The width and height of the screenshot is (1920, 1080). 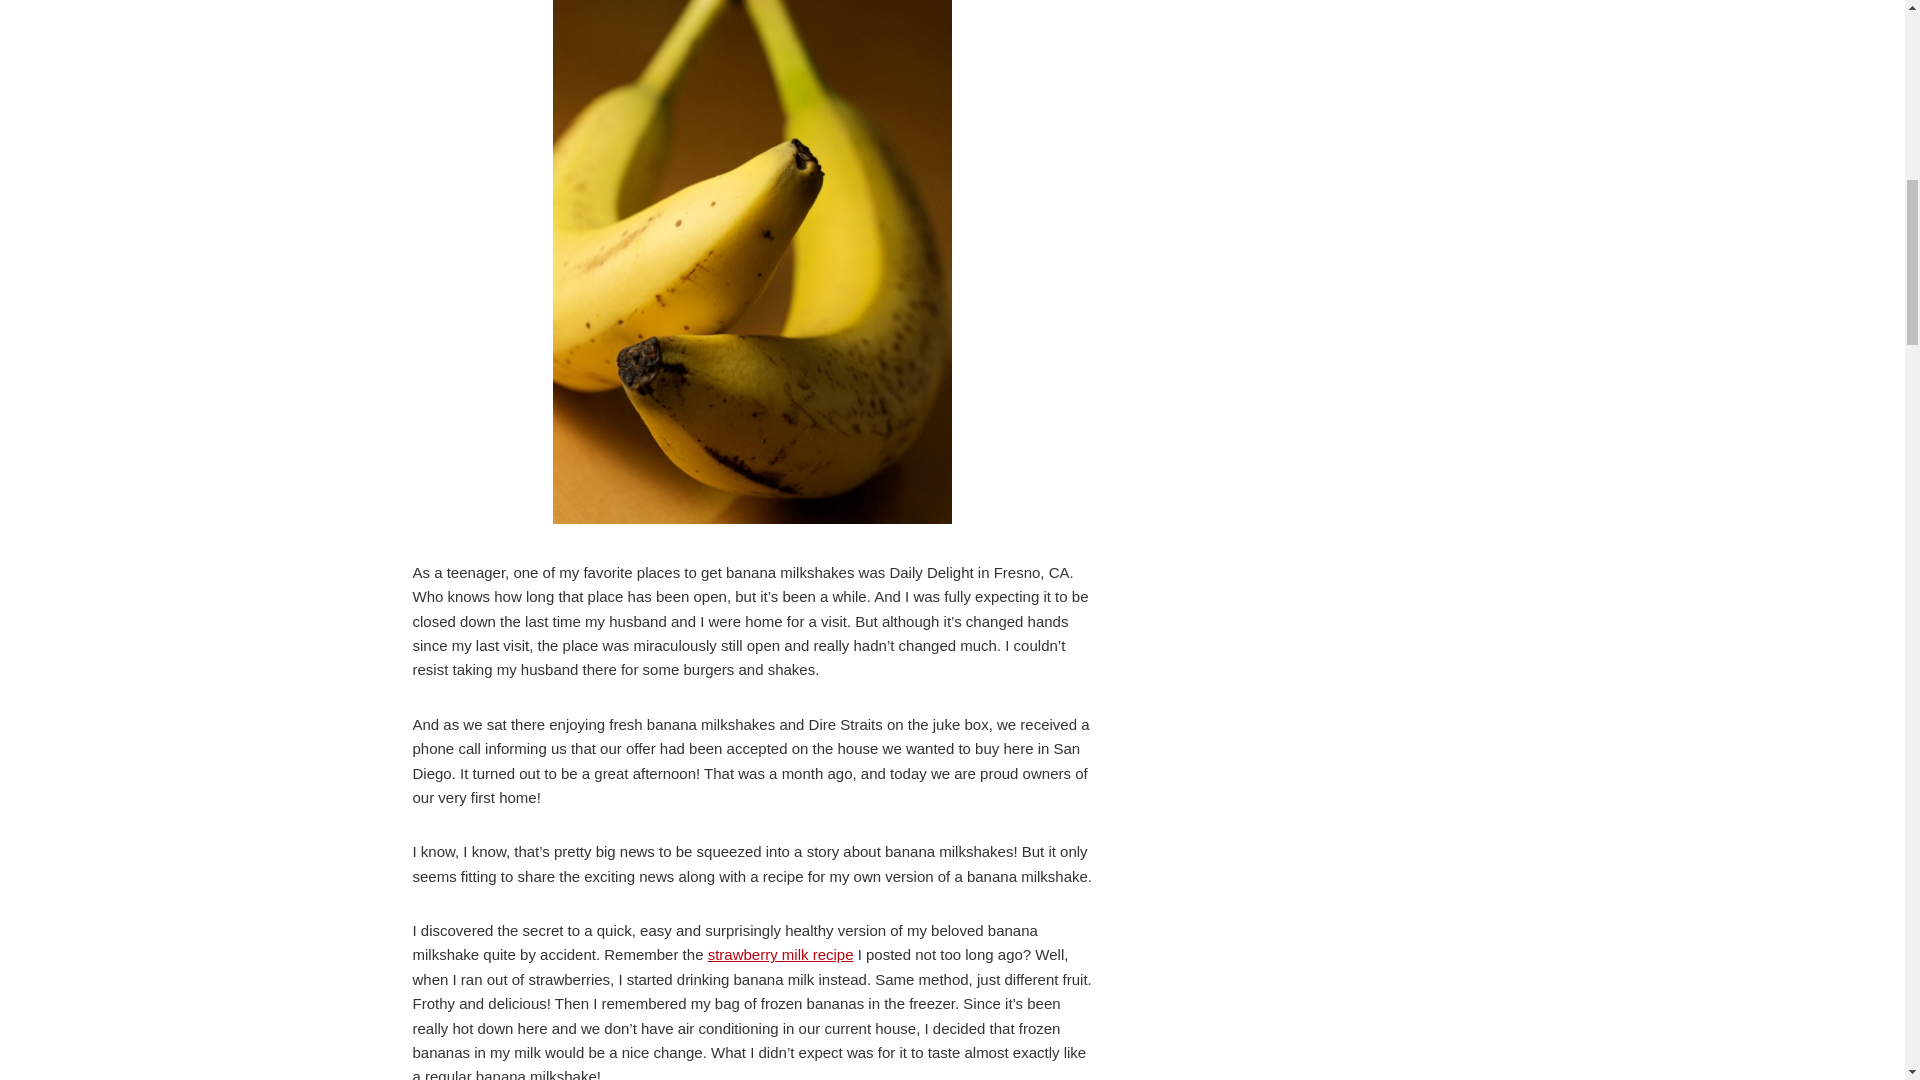 What do you see at coordinates (781, 954) in the screenshot?
I see `strawberry milk recipe` at bounding box center [781, 954].